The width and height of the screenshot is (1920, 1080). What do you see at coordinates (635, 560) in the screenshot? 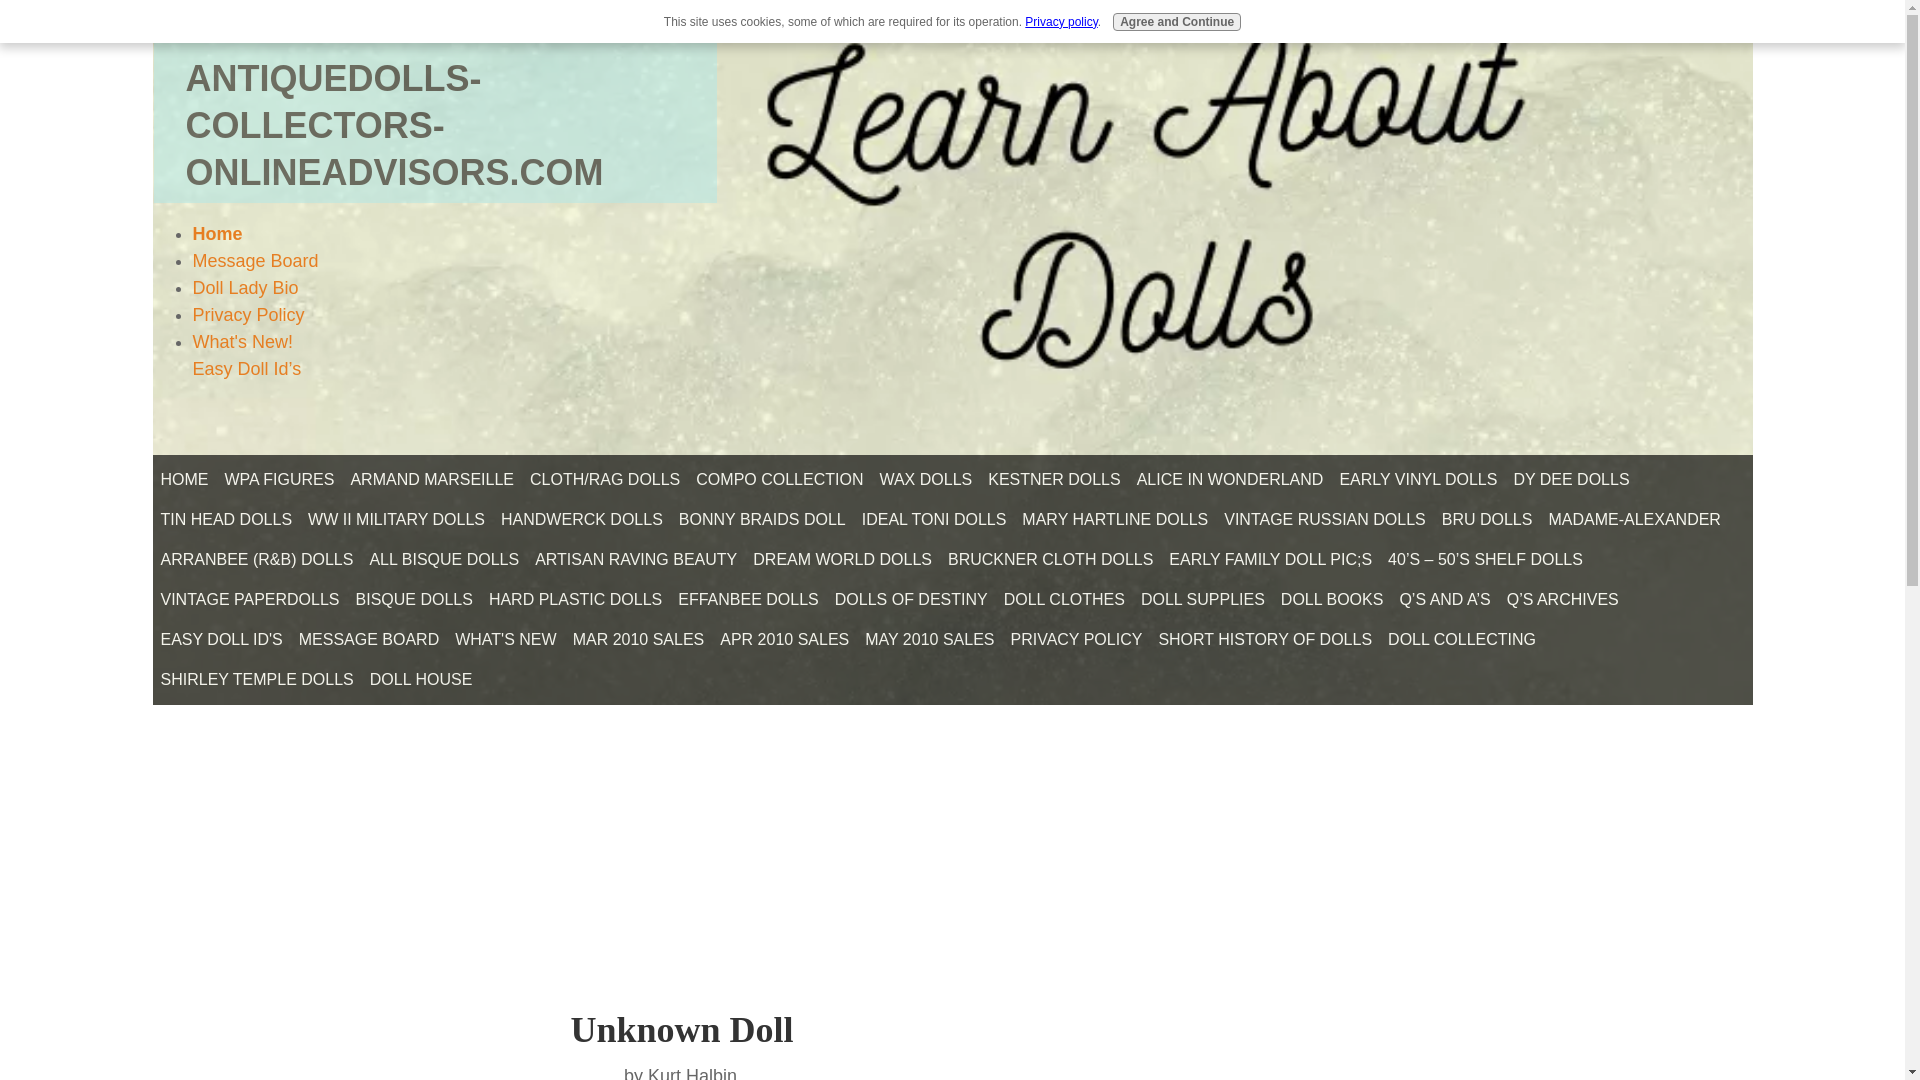
I see `ARTISAN RAVING BEAUTY` at bounding box center [635, 560].